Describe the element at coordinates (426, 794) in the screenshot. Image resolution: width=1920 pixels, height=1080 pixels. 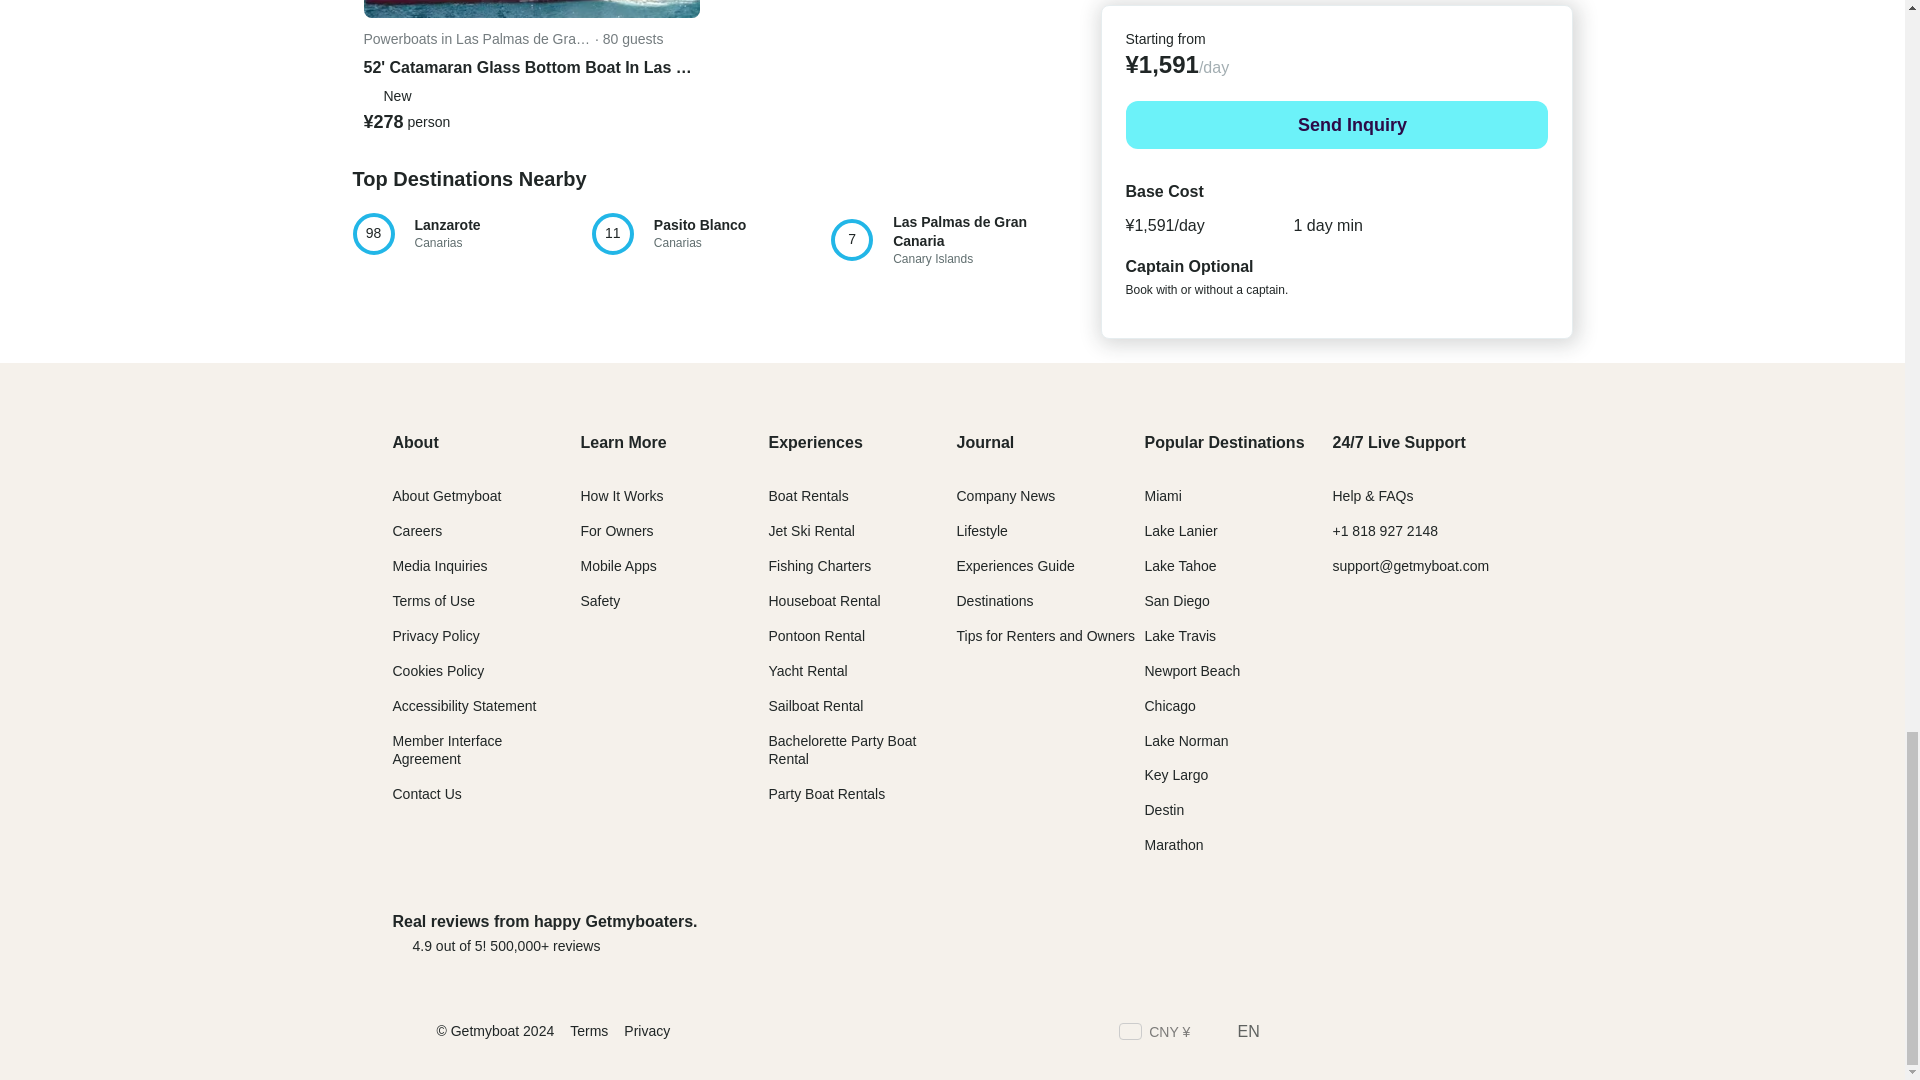
I see `Contact Us` at that location.